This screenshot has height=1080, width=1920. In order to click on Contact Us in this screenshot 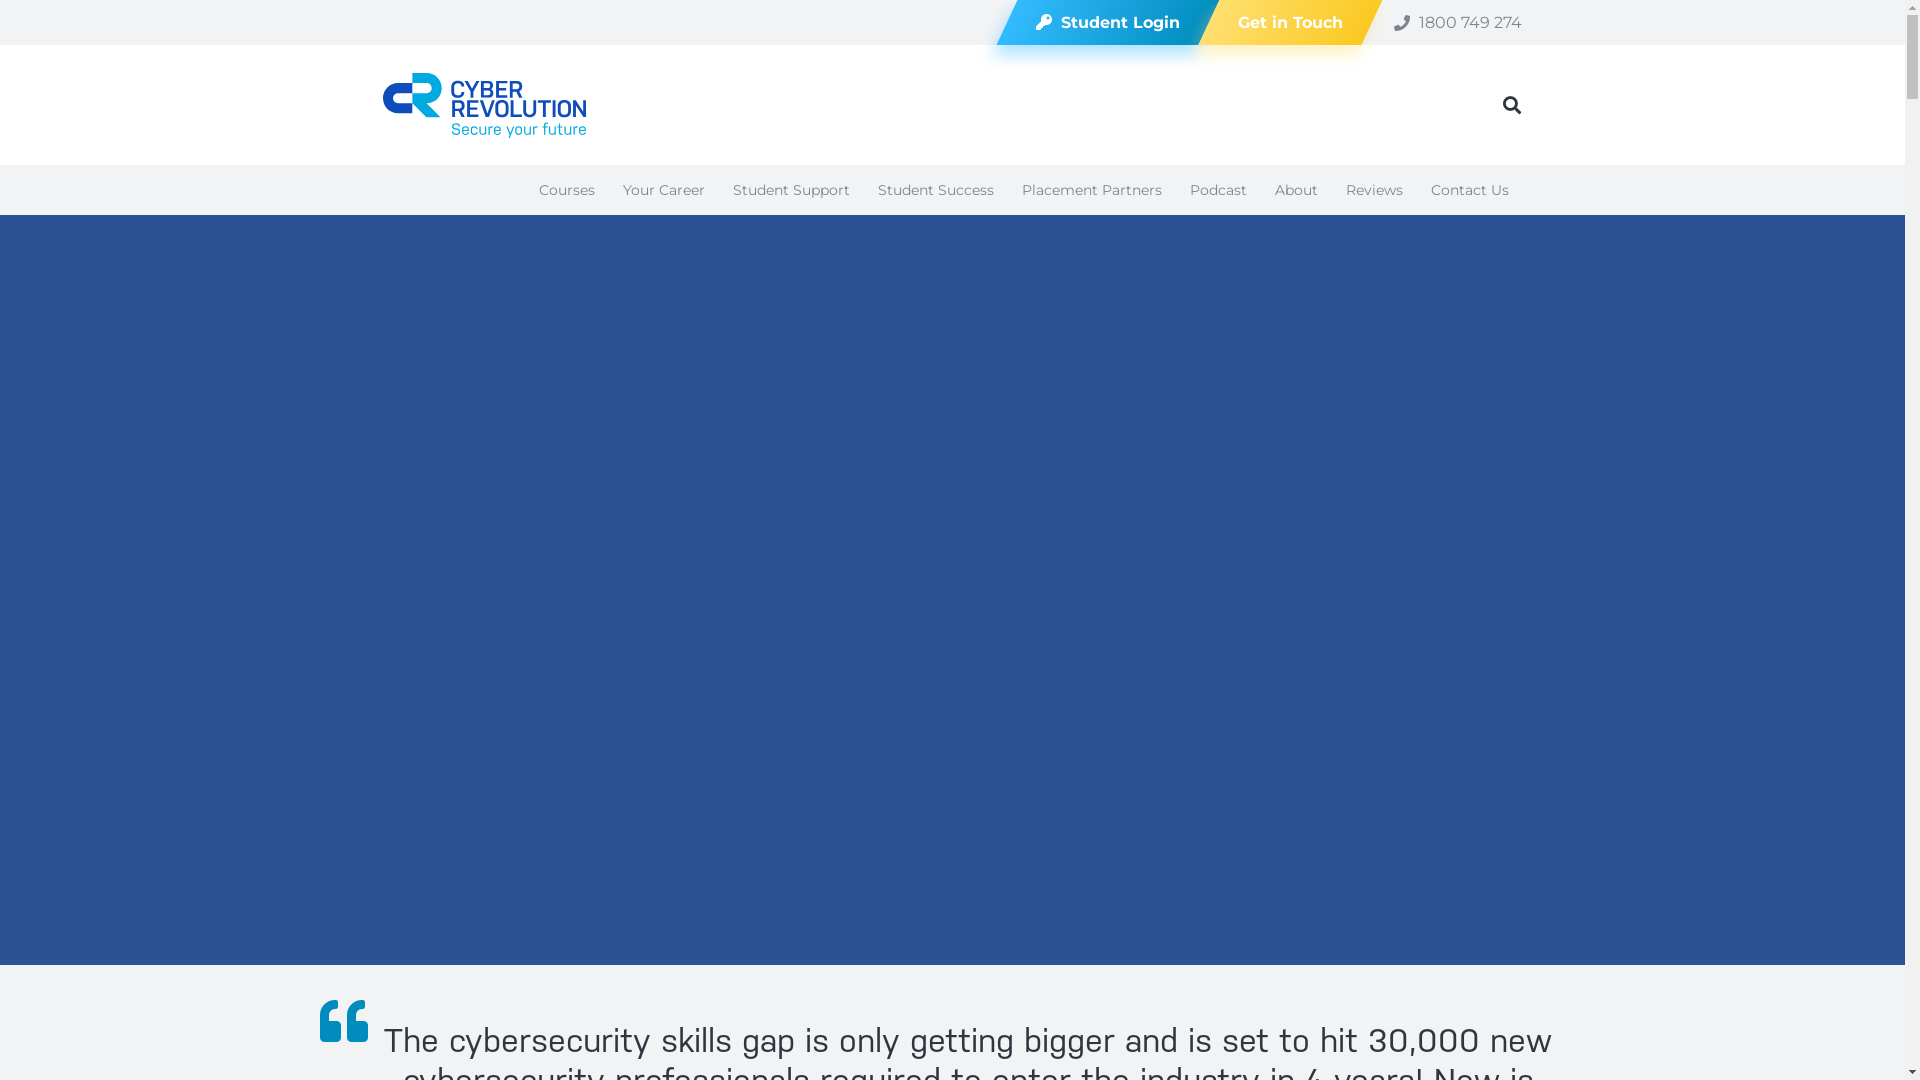, I will do `click(1469, 190)`.